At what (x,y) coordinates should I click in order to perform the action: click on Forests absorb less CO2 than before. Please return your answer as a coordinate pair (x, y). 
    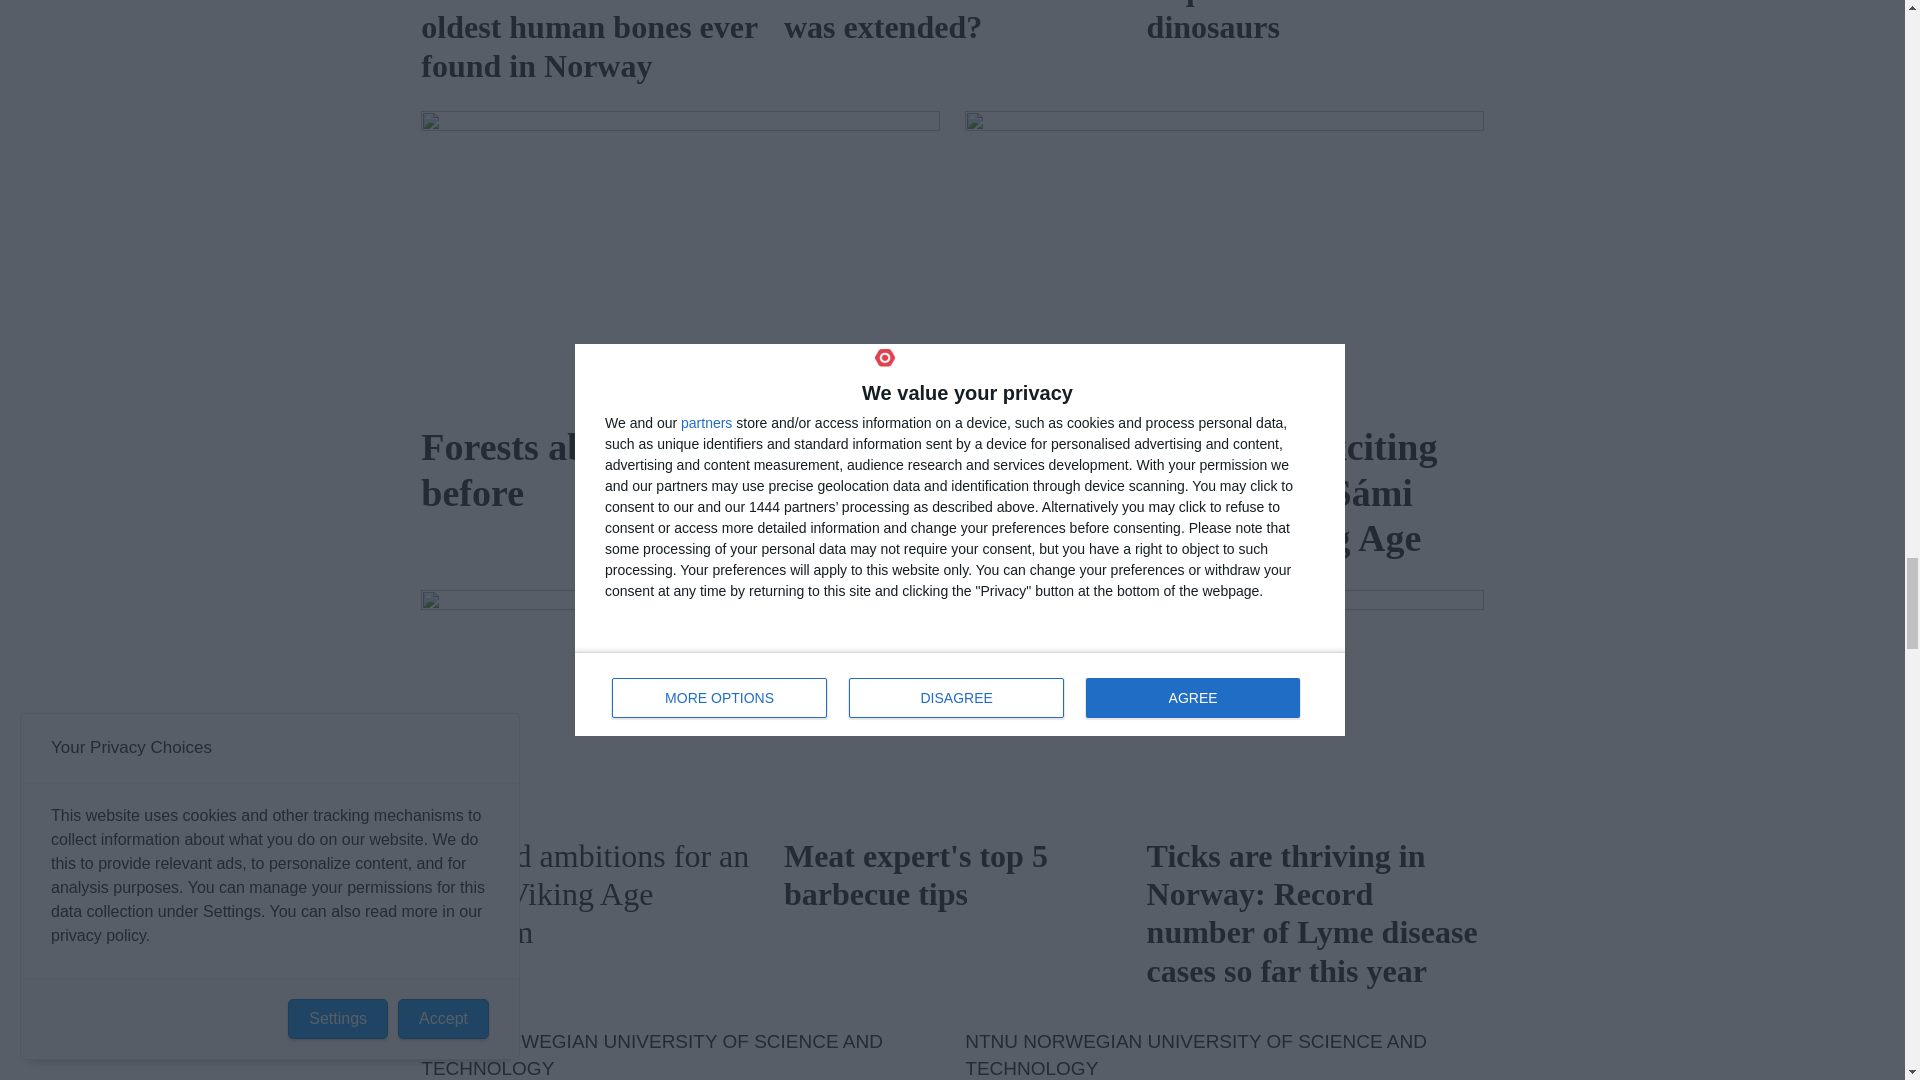
    Looking at the image, I should click on (679, 260).